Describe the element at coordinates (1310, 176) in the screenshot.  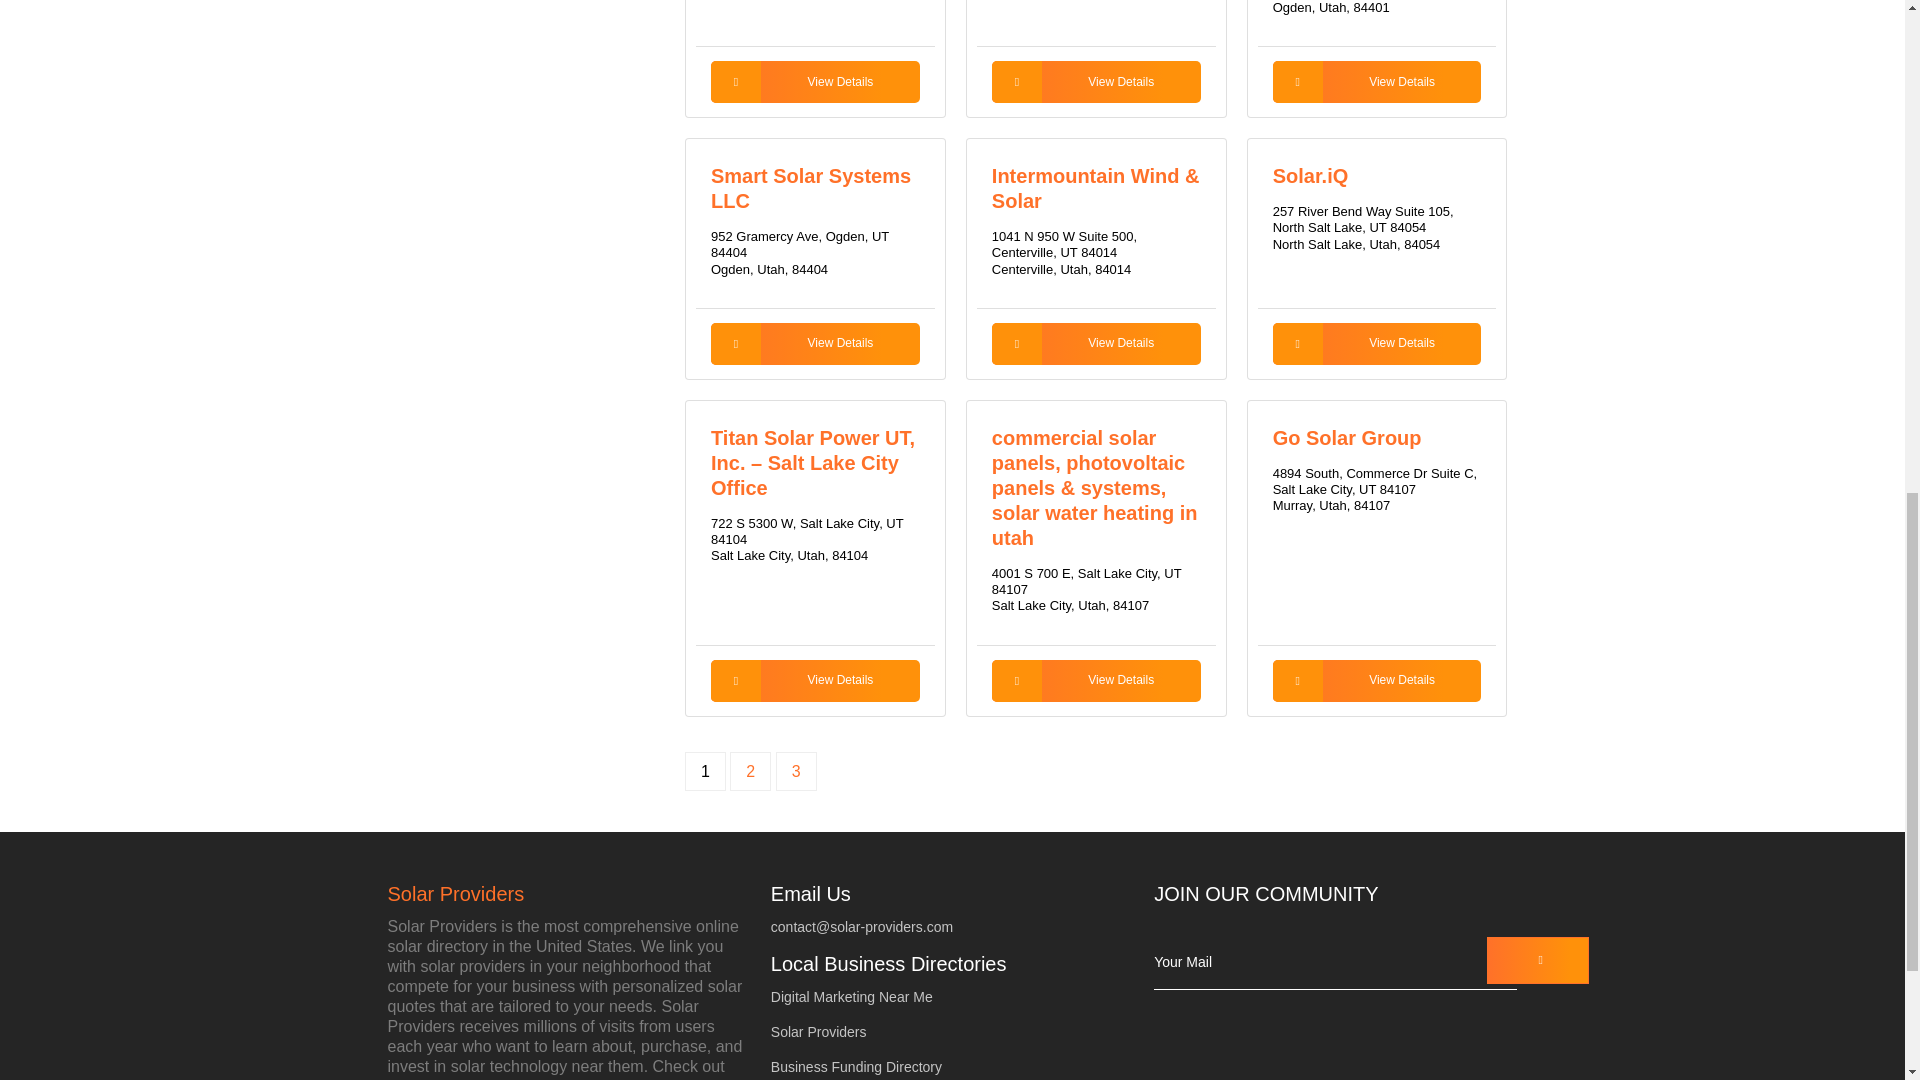
I see `Solar.iQ` at that location.